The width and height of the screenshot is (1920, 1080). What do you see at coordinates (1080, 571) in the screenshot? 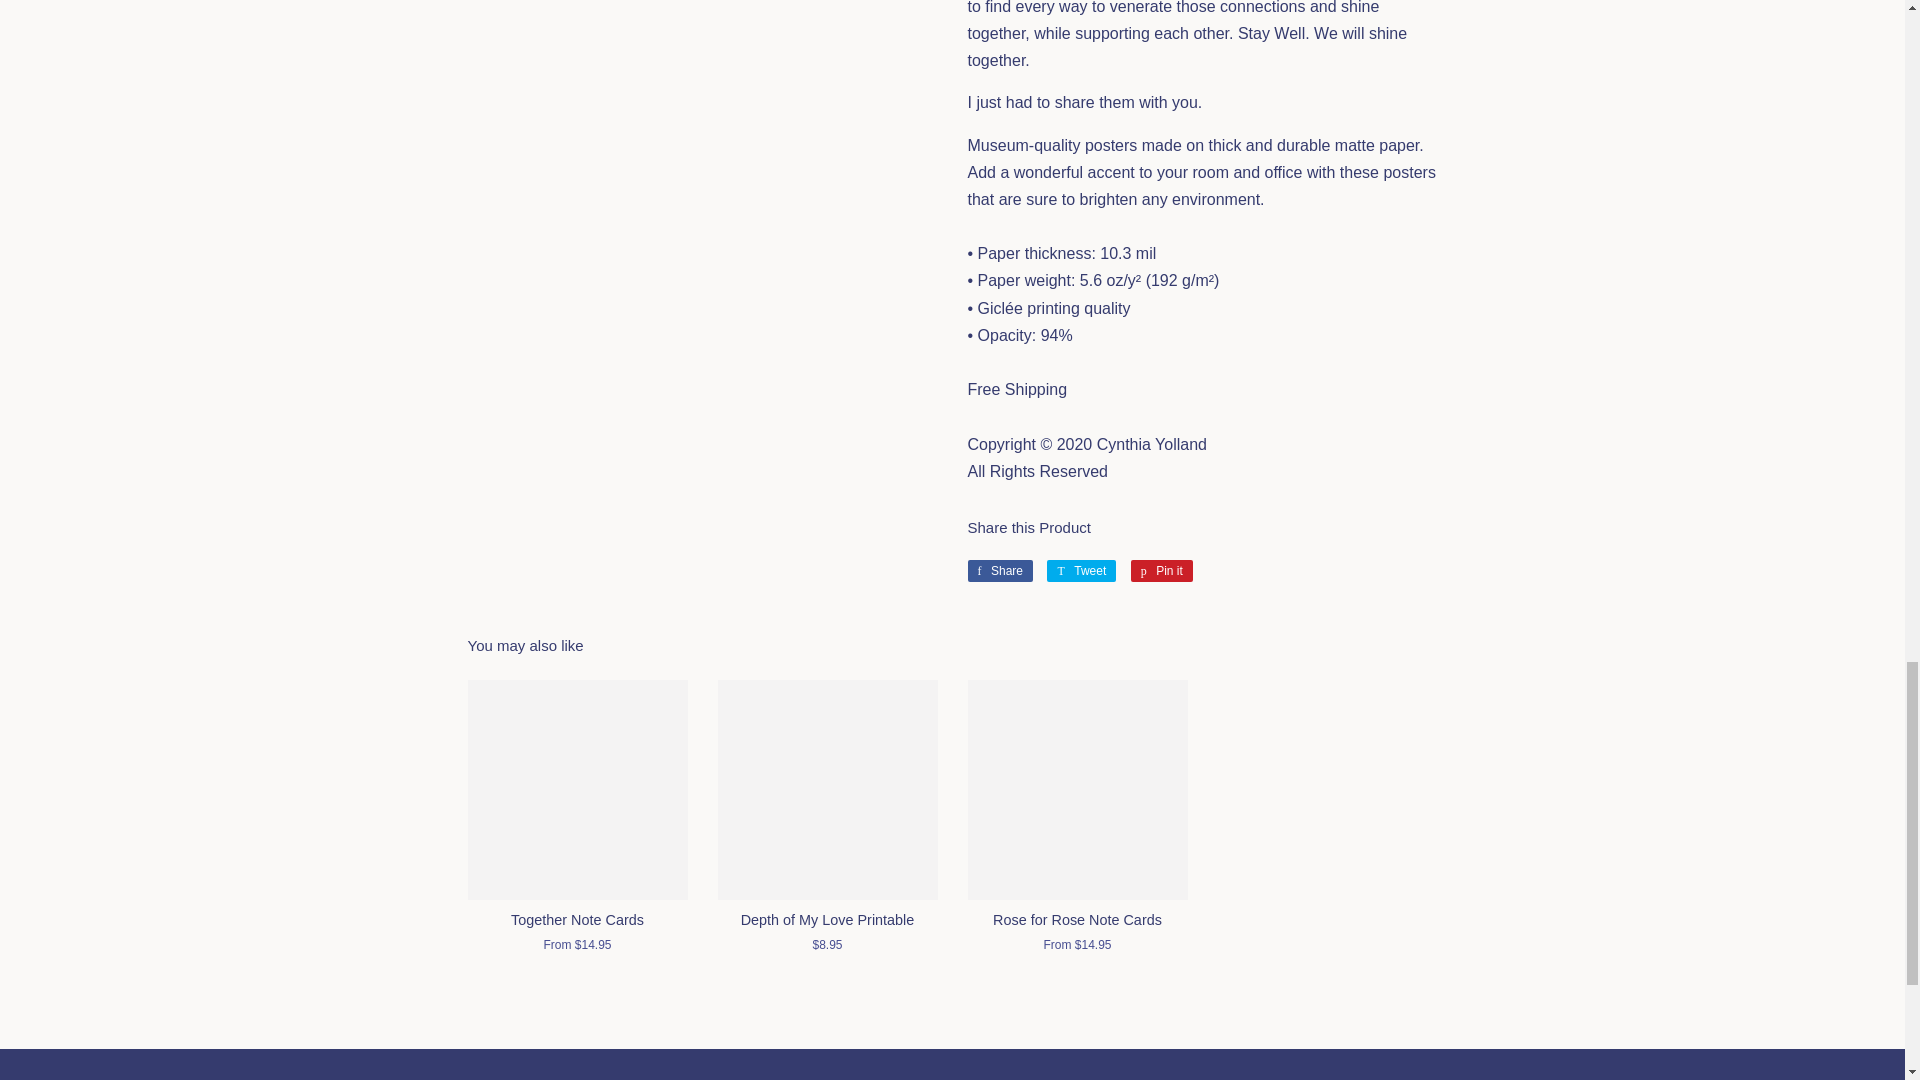
I see `Share on Facebook` at bounding box center [1080, 571].